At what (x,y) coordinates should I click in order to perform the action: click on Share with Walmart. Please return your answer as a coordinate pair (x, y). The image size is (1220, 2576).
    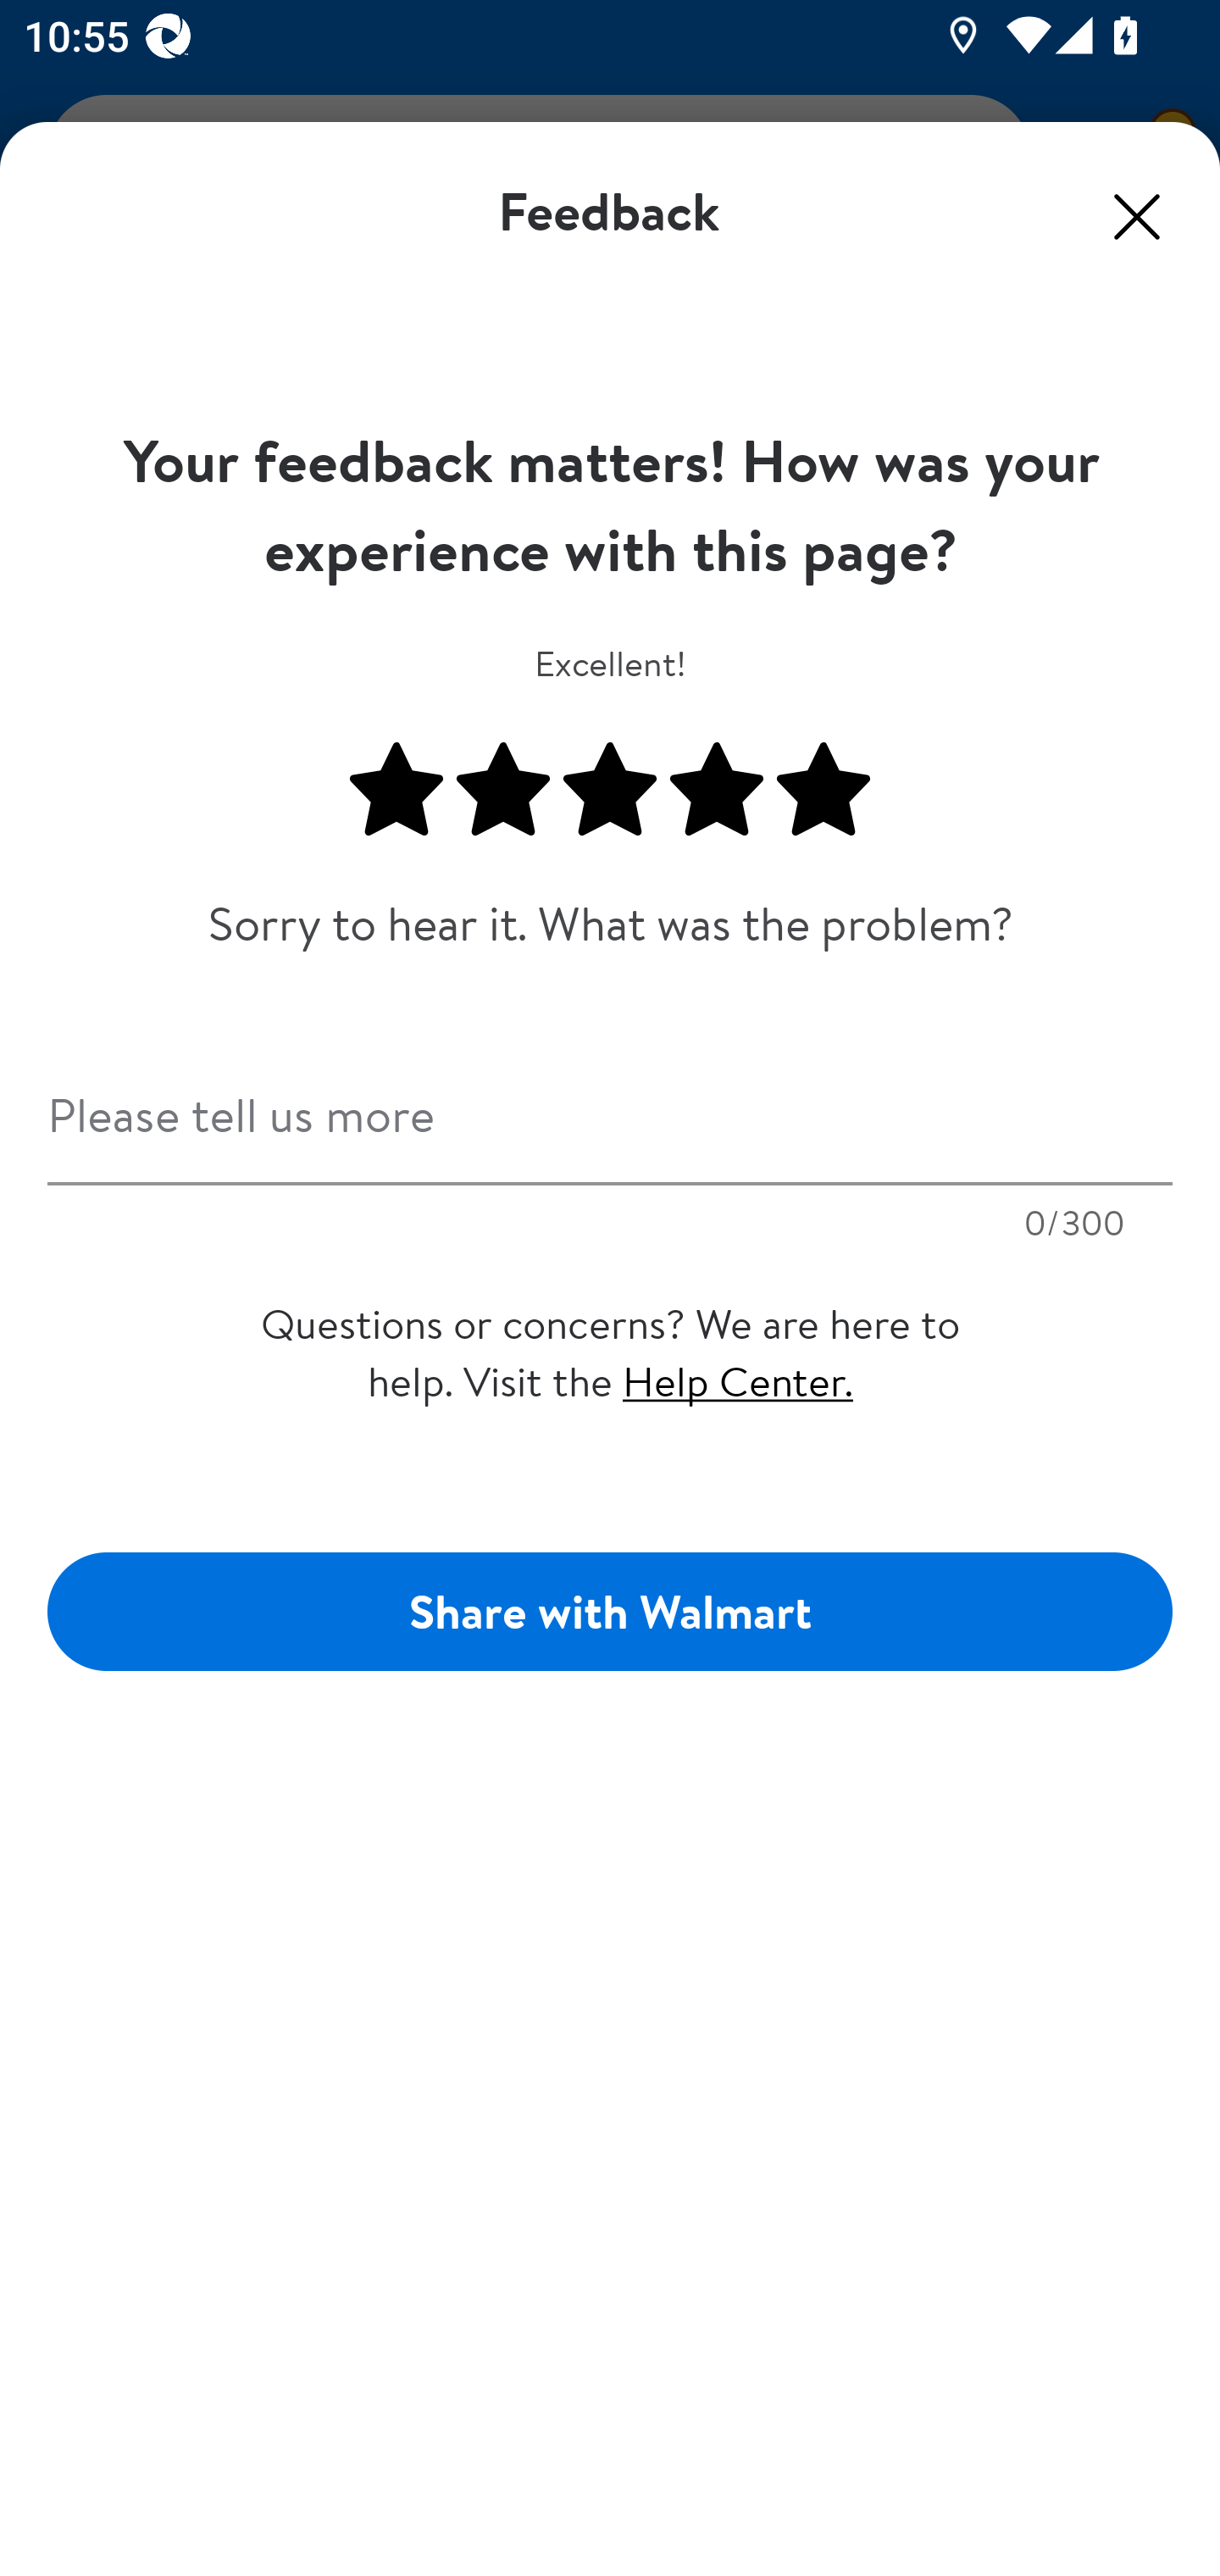
    Looking at the image, I should click on (610, 1612).